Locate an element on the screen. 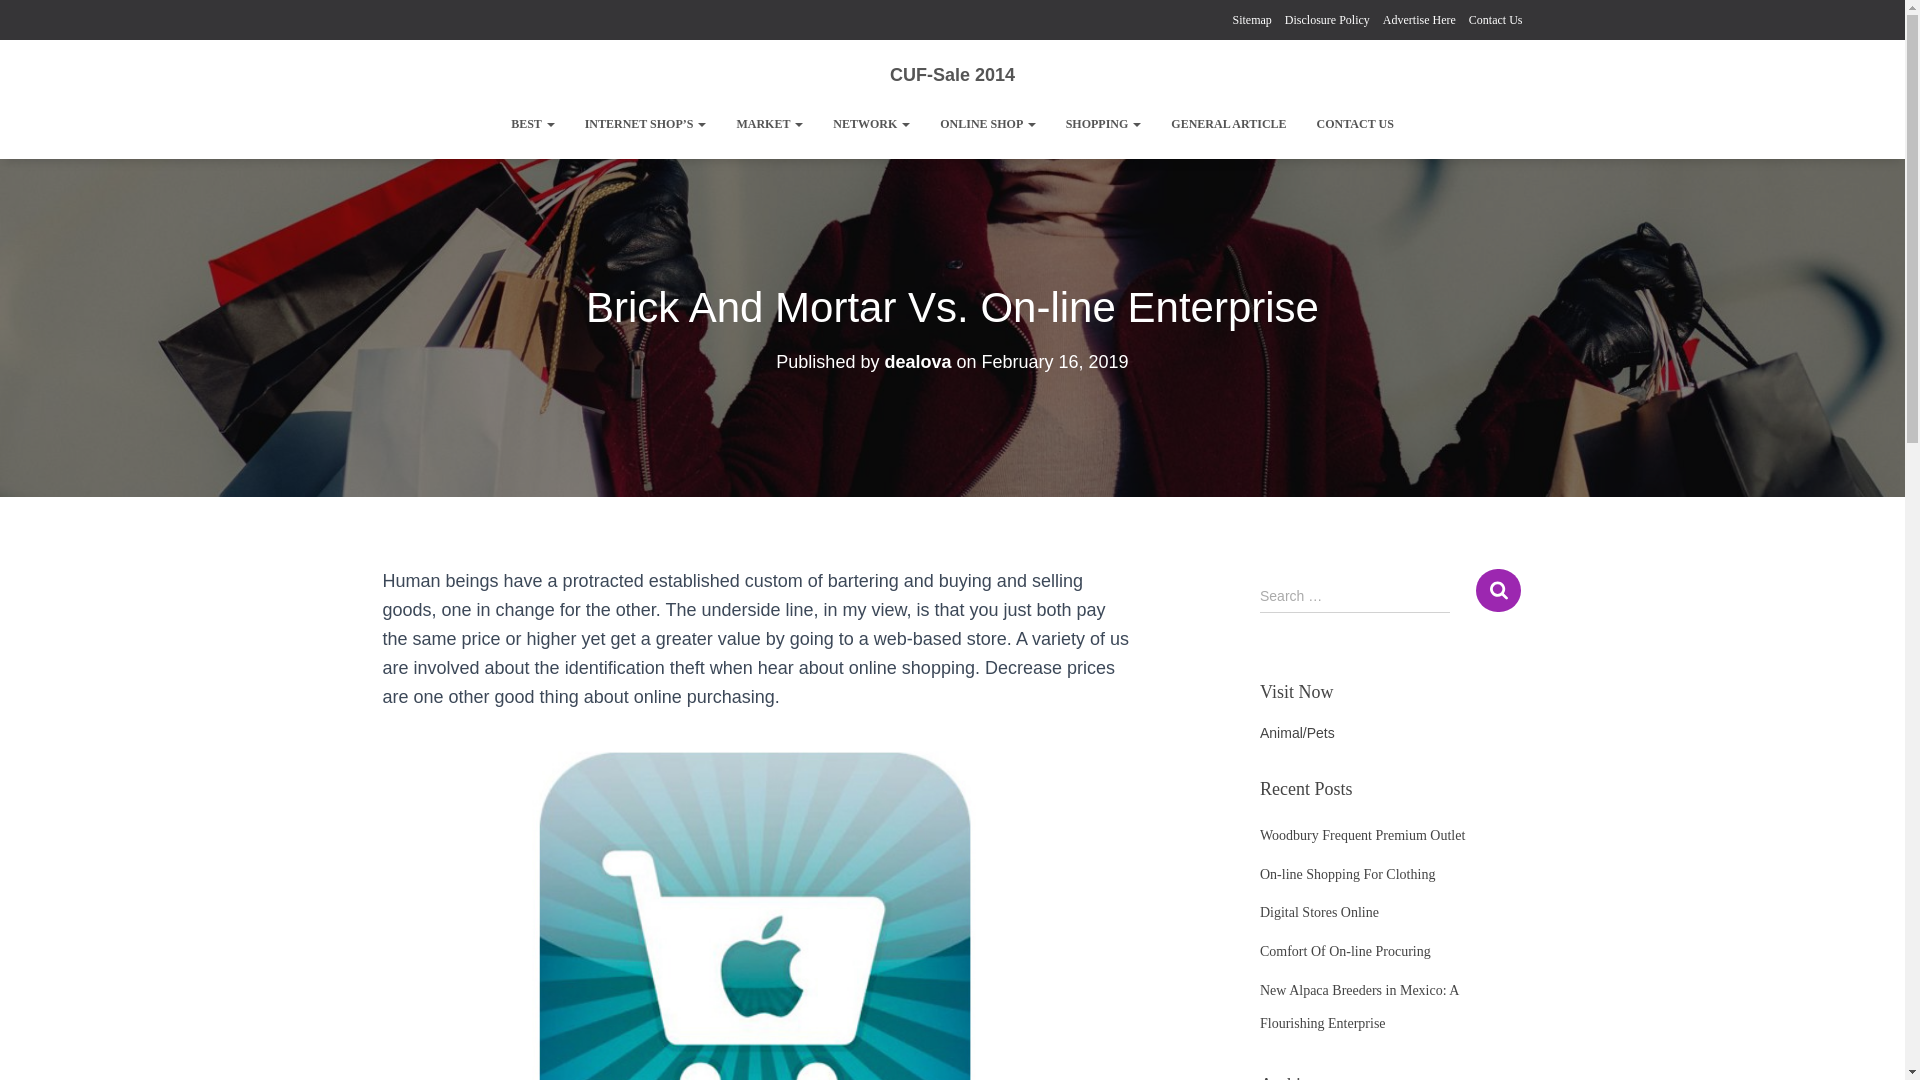 This screenshot has height=1080, width=1920. Best is located at coordinates (532, 124).